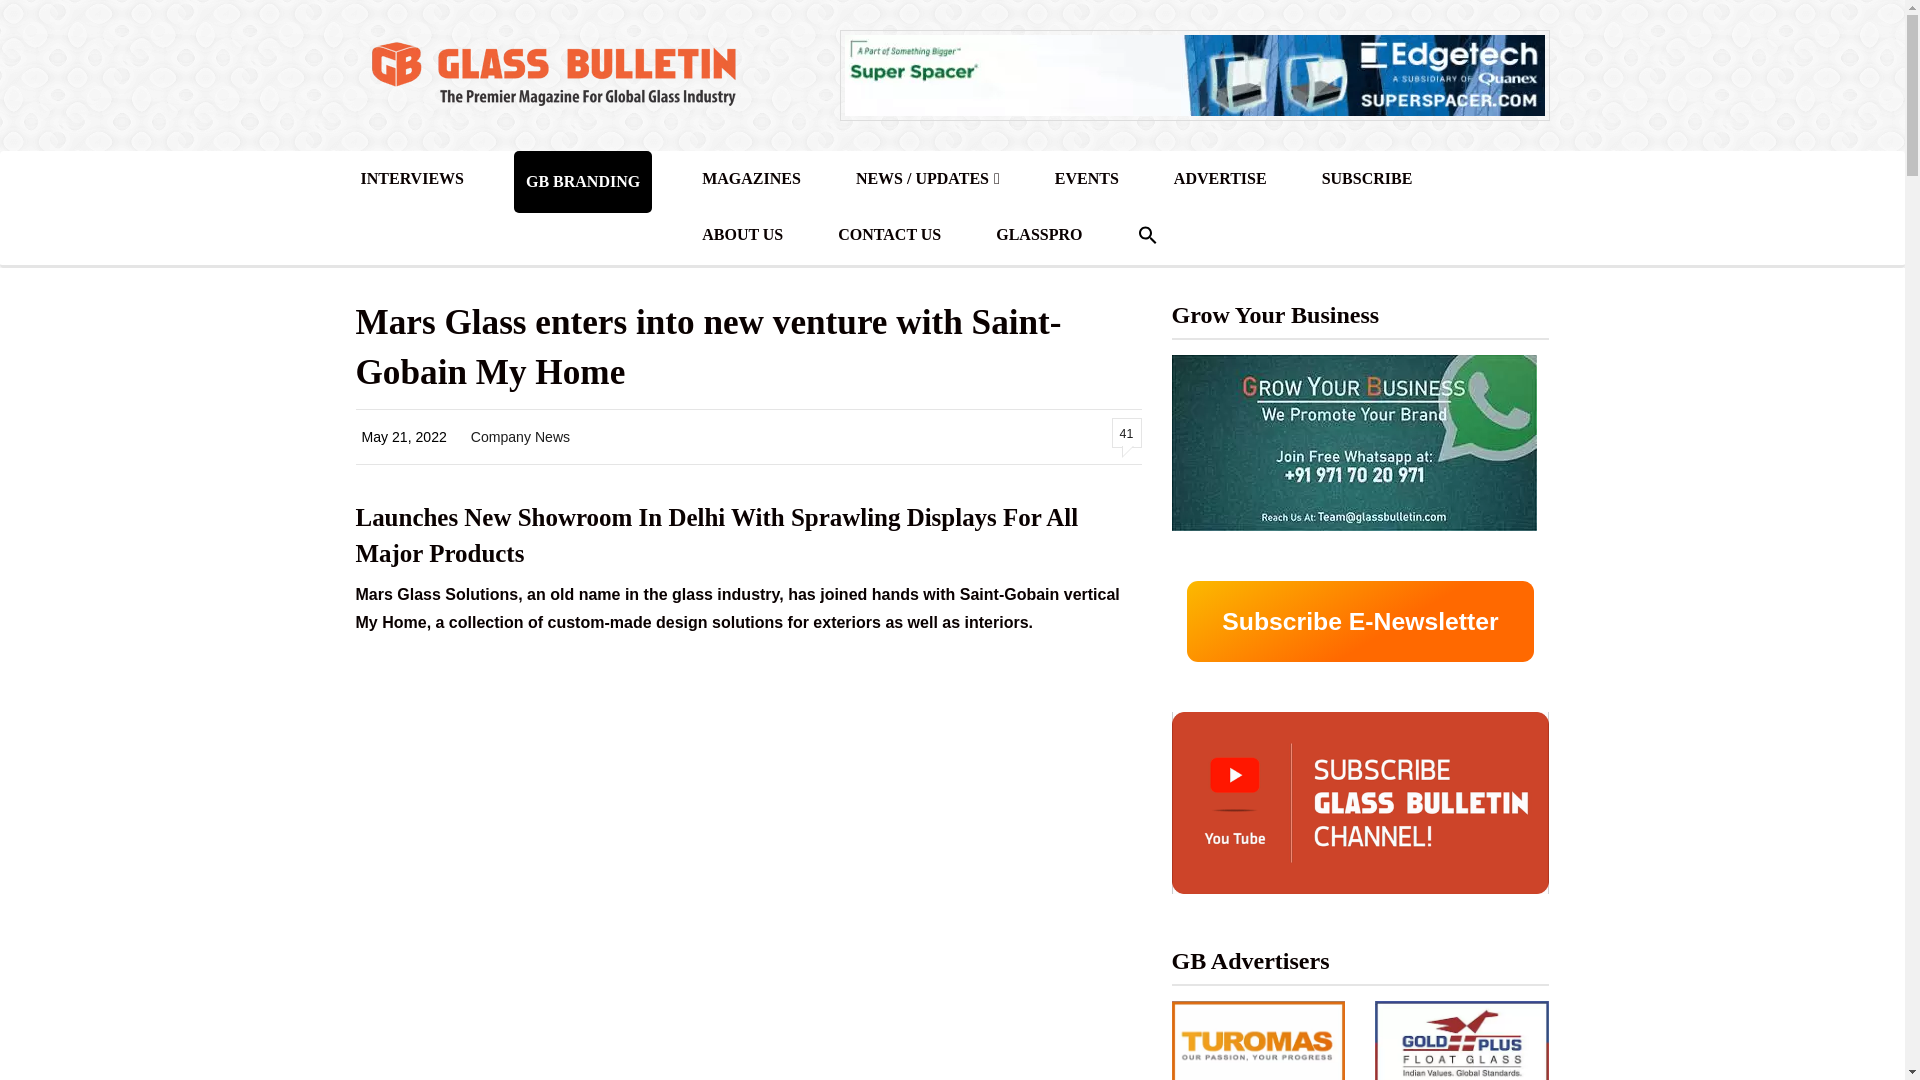  I want to click on The Premier Magazine For Global Glass Industry, so click(552, 75).